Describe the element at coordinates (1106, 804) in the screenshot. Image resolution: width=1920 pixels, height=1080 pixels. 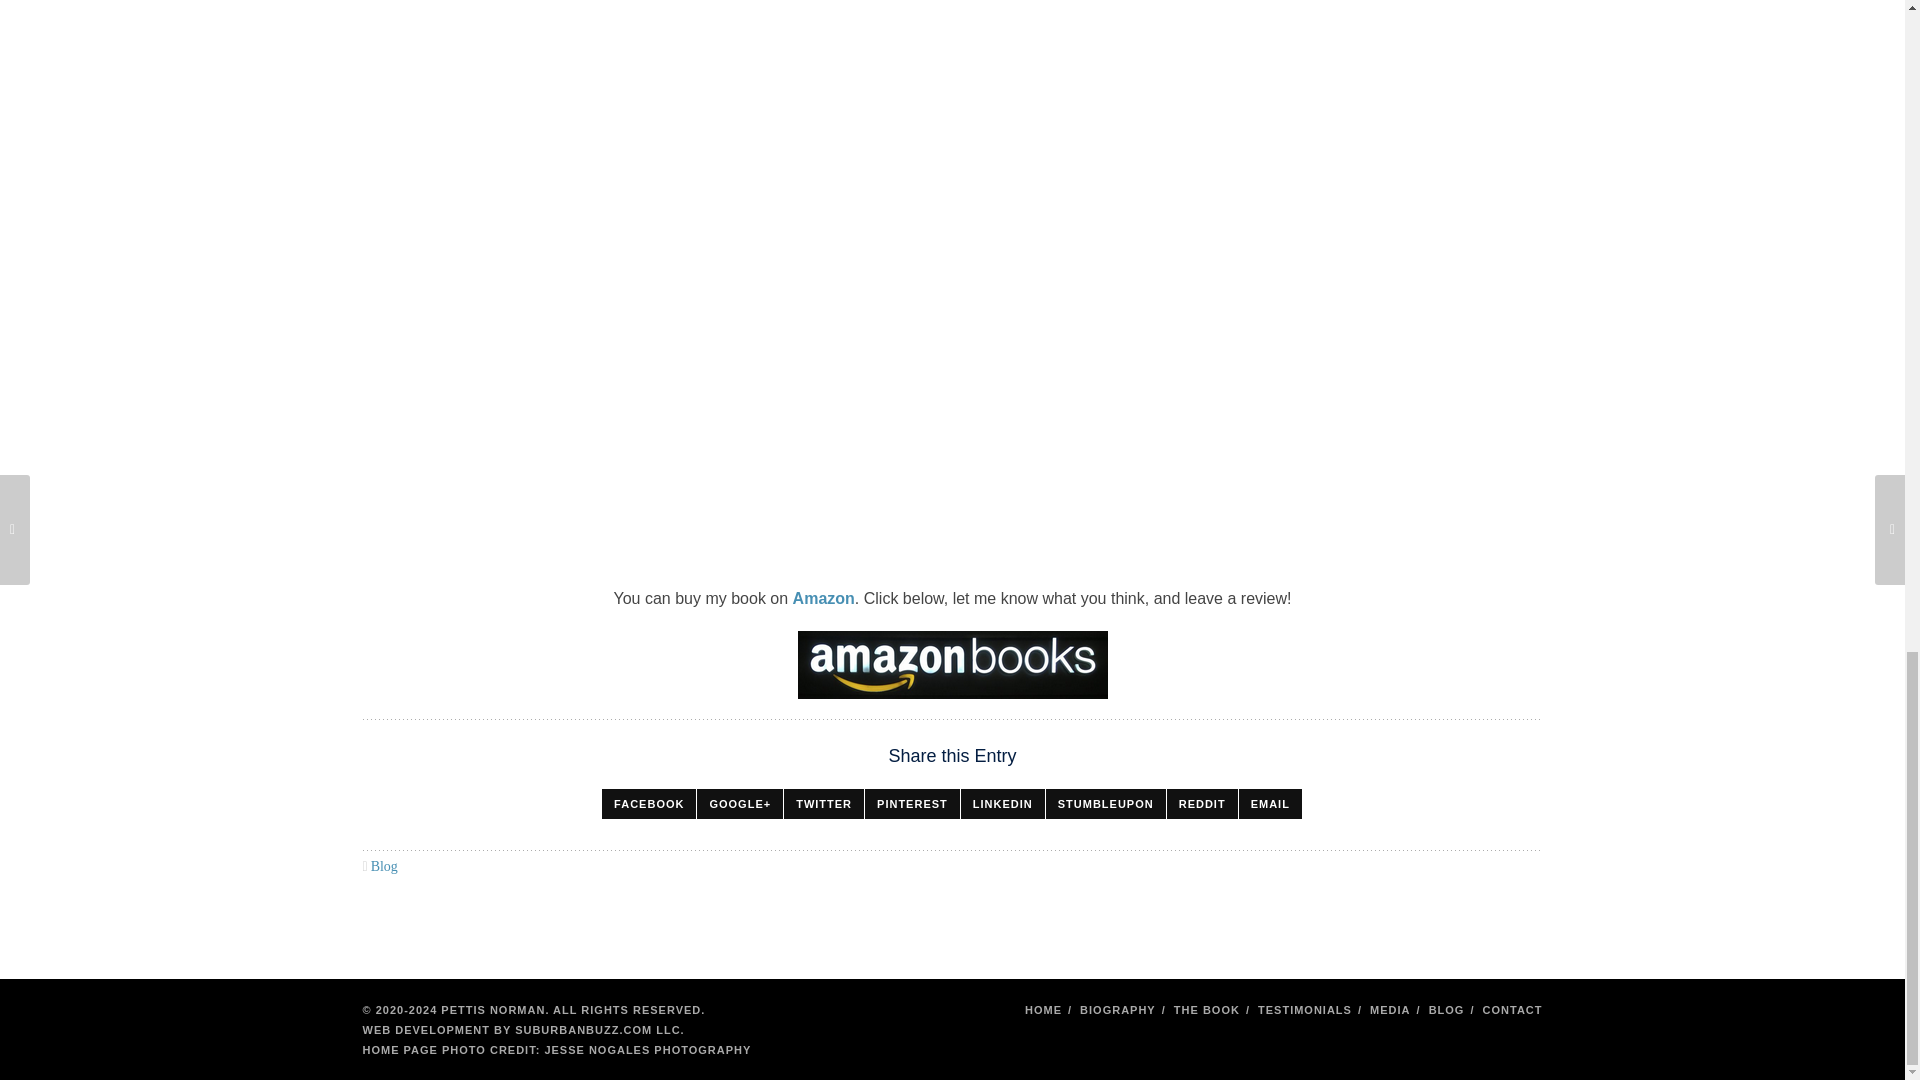
I see `STUMBLEUPON` at that location.